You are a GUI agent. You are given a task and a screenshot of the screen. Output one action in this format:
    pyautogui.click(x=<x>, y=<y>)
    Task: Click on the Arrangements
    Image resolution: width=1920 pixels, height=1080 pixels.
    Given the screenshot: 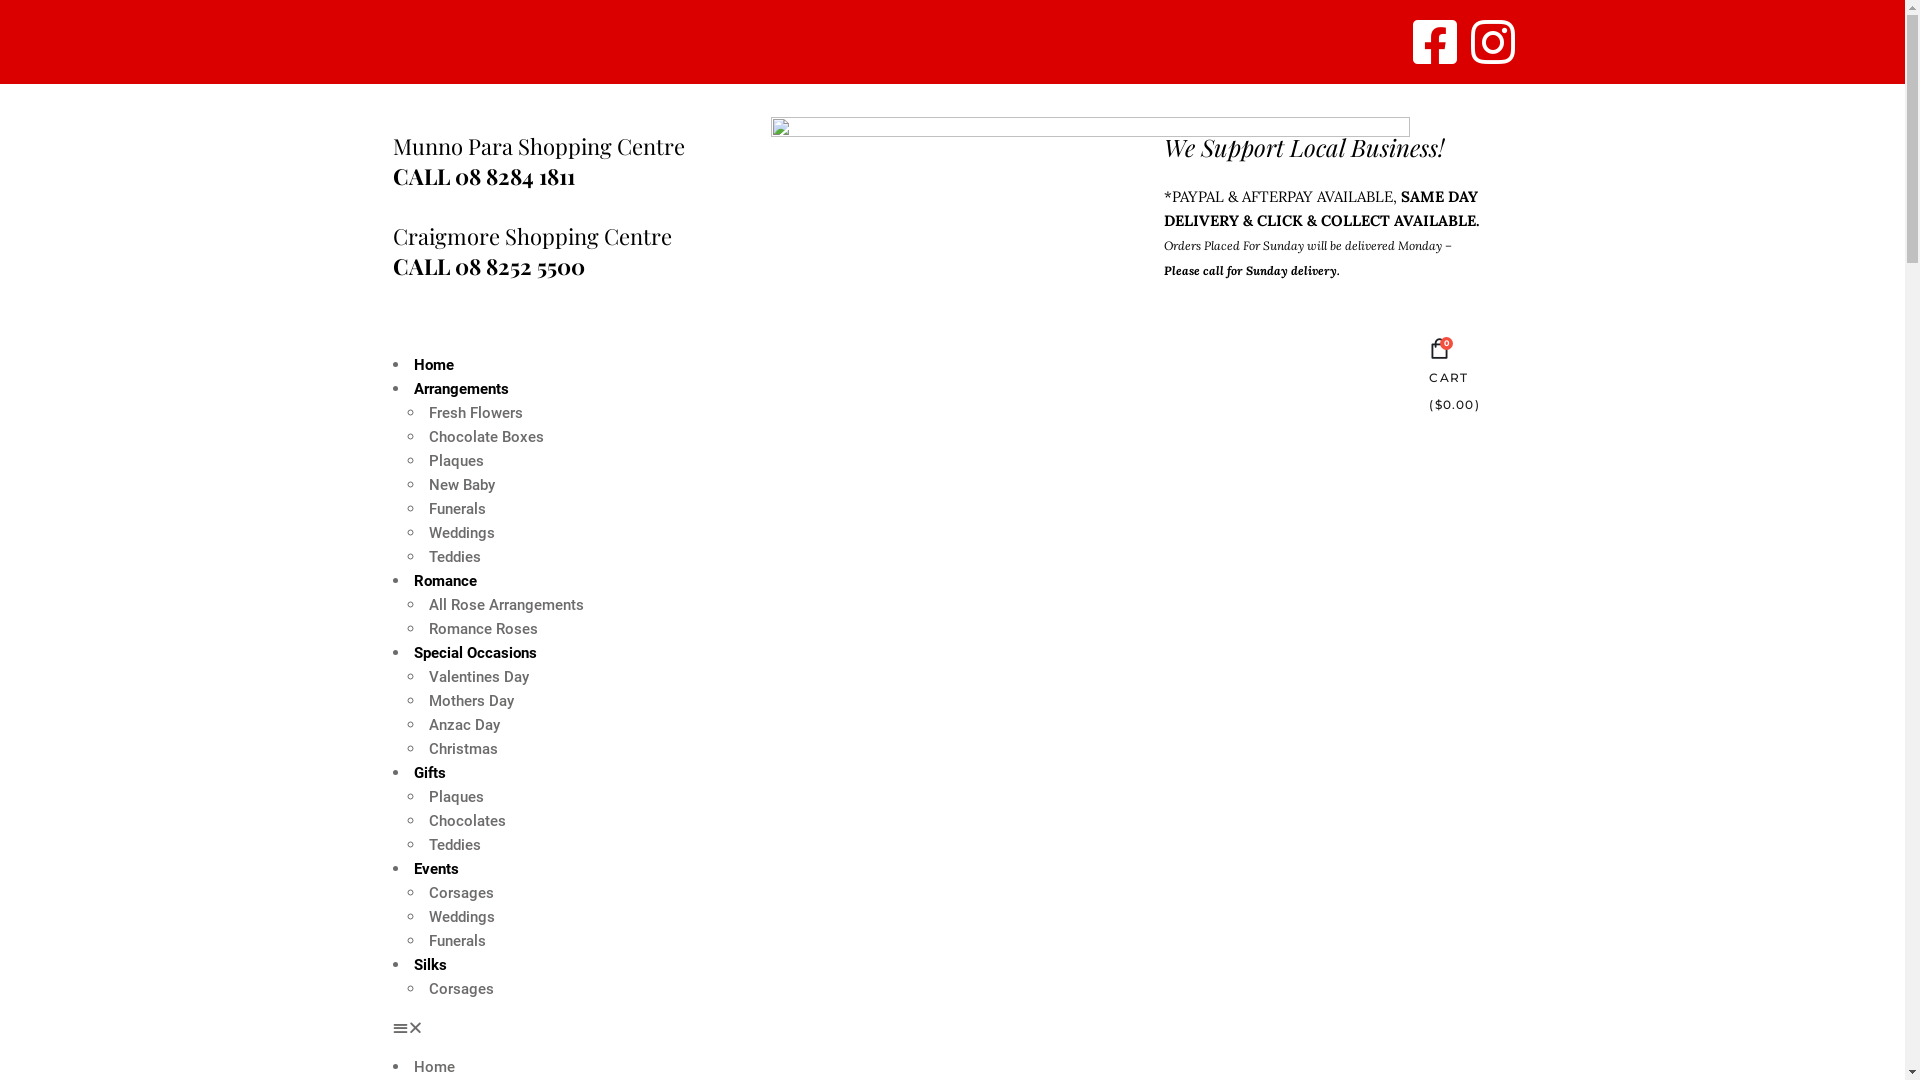 What is the action you would take?
    pyautogui.click(x=461, y=389)
    